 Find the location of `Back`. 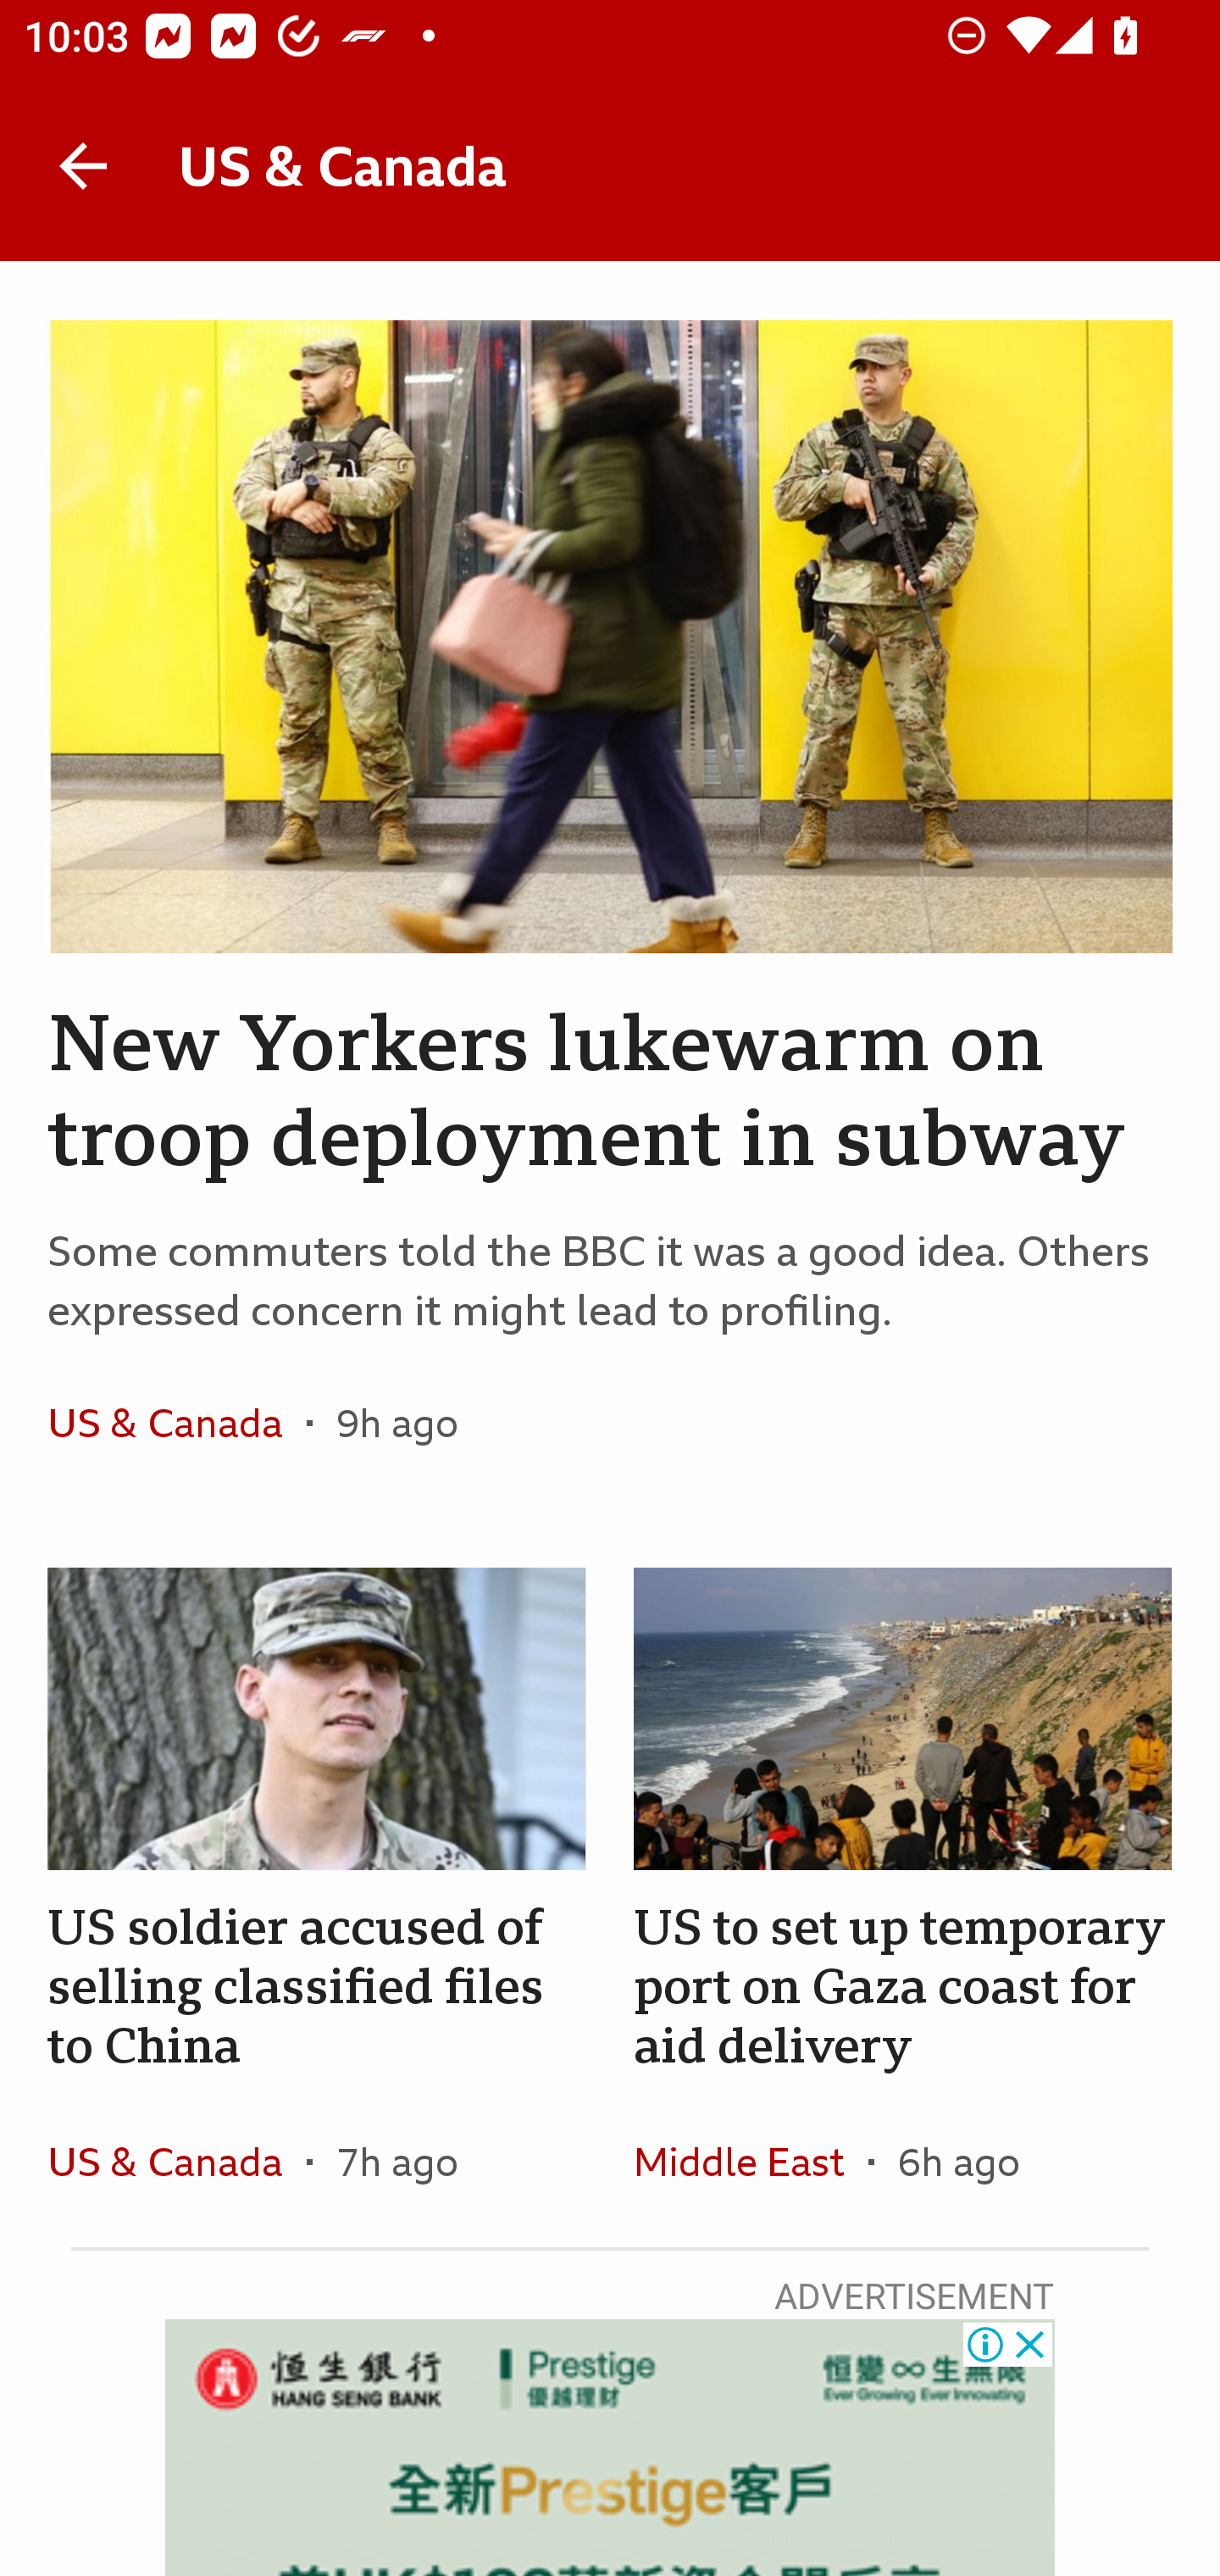

Back is located at coordinates (83, 166).